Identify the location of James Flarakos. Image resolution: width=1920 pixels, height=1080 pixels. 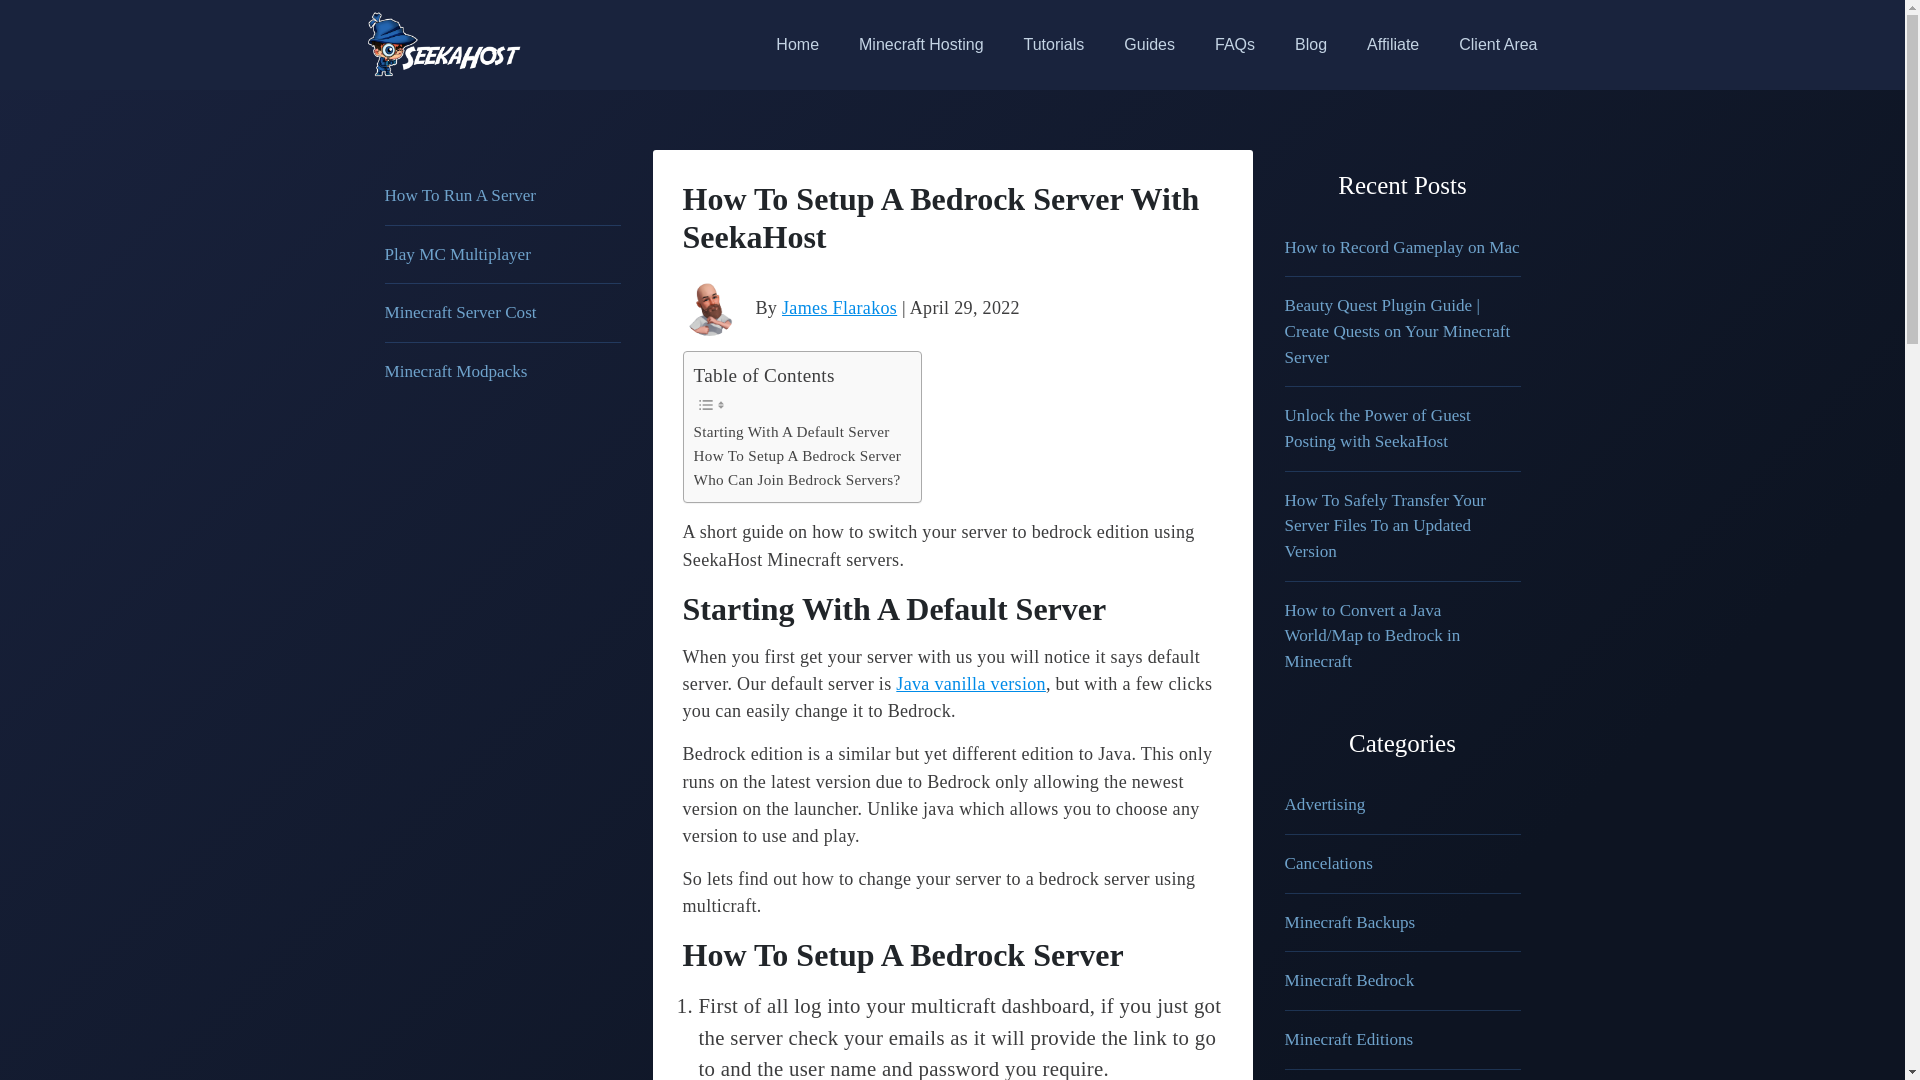
(838, 308).